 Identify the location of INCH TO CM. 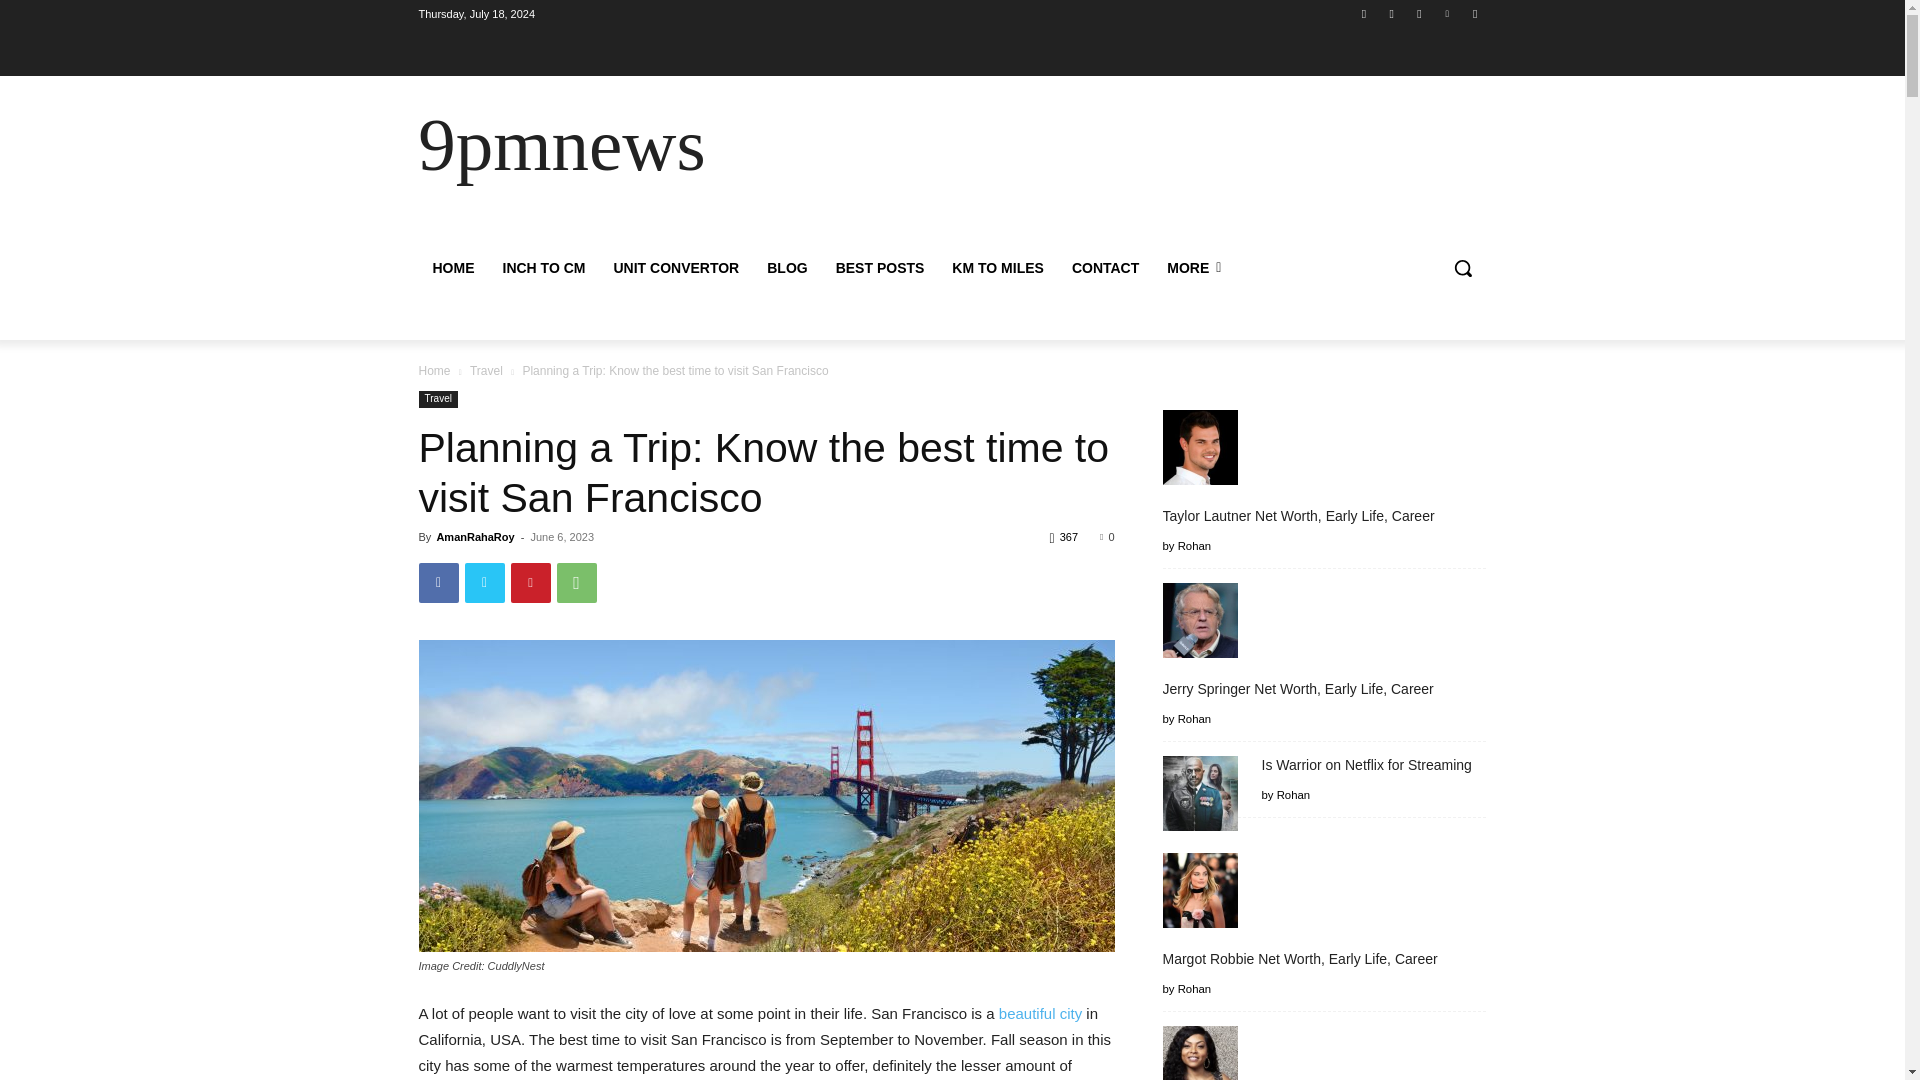
(543, 268).